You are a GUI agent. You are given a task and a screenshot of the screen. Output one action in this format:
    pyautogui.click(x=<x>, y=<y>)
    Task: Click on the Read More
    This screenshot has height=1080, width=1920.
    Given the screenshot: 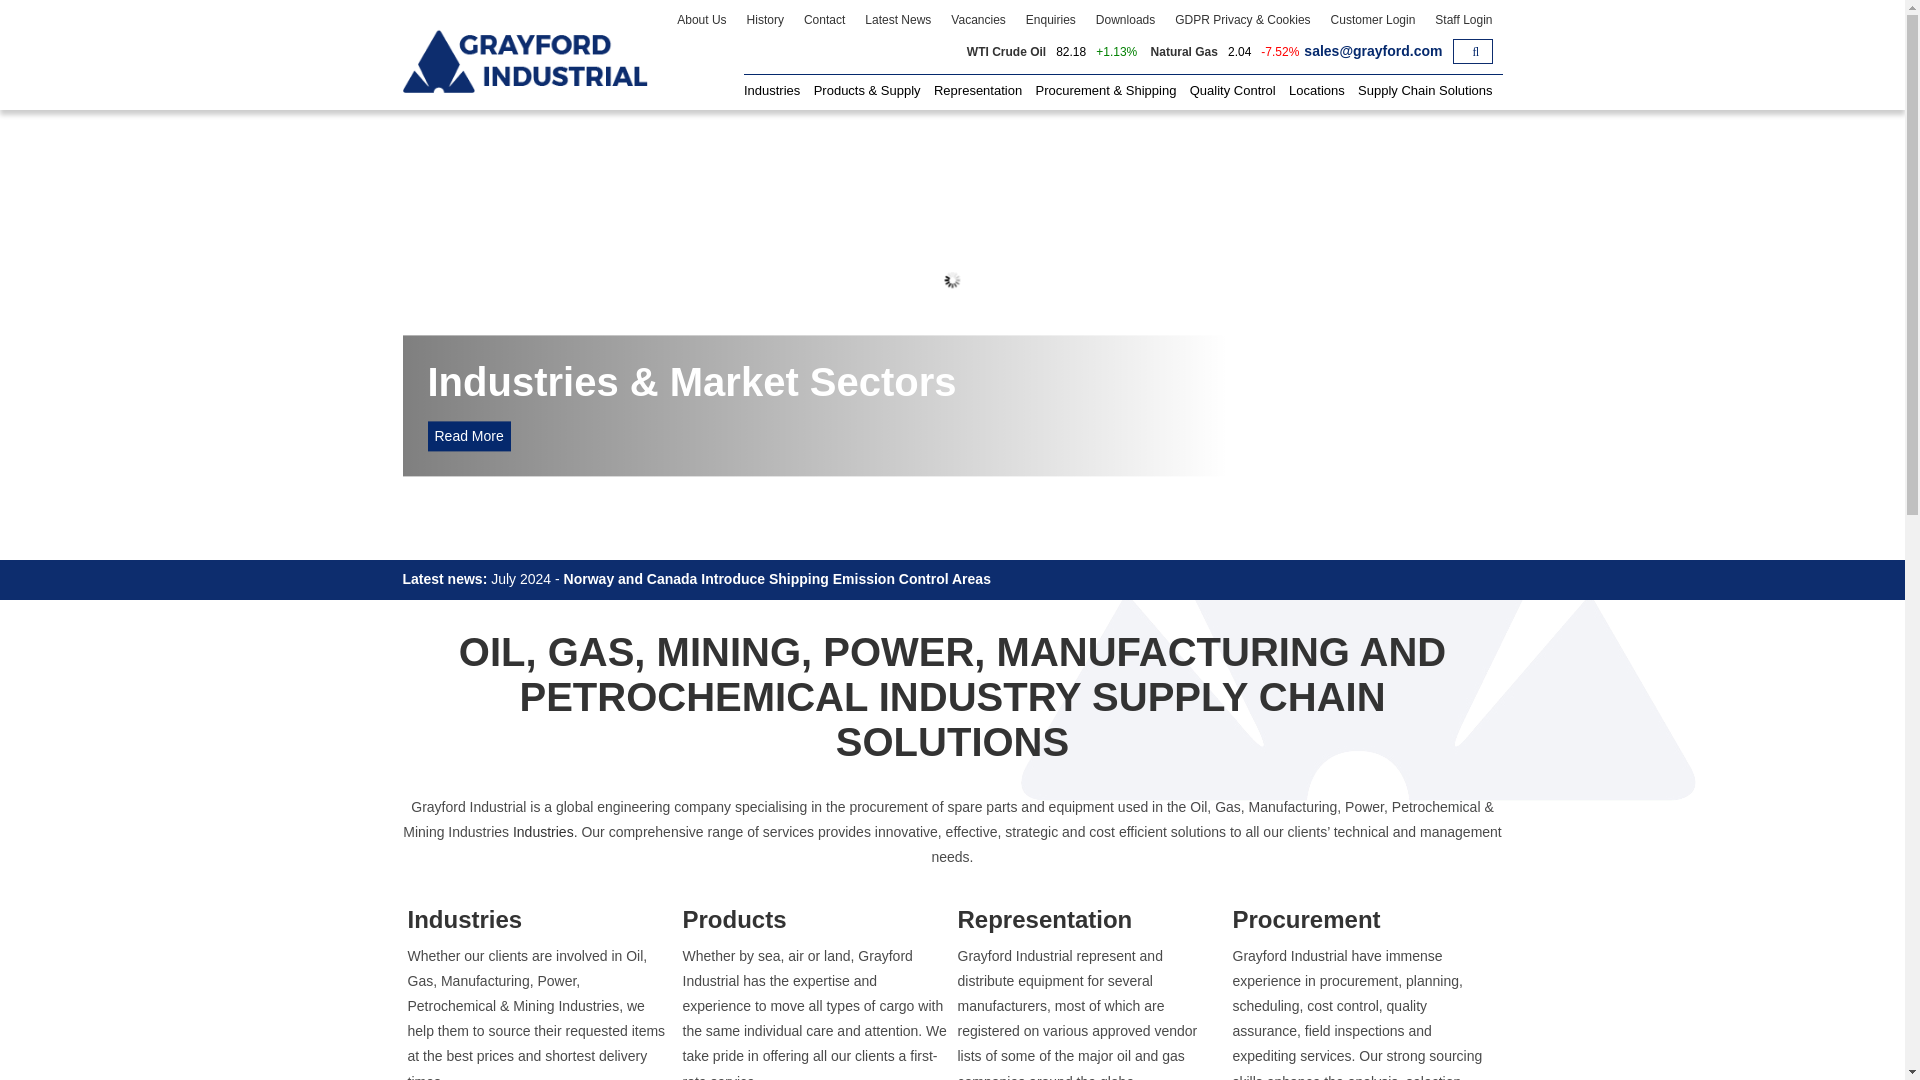 What is the action you would take?
    pyautogui.click(x=469, y=436)
    